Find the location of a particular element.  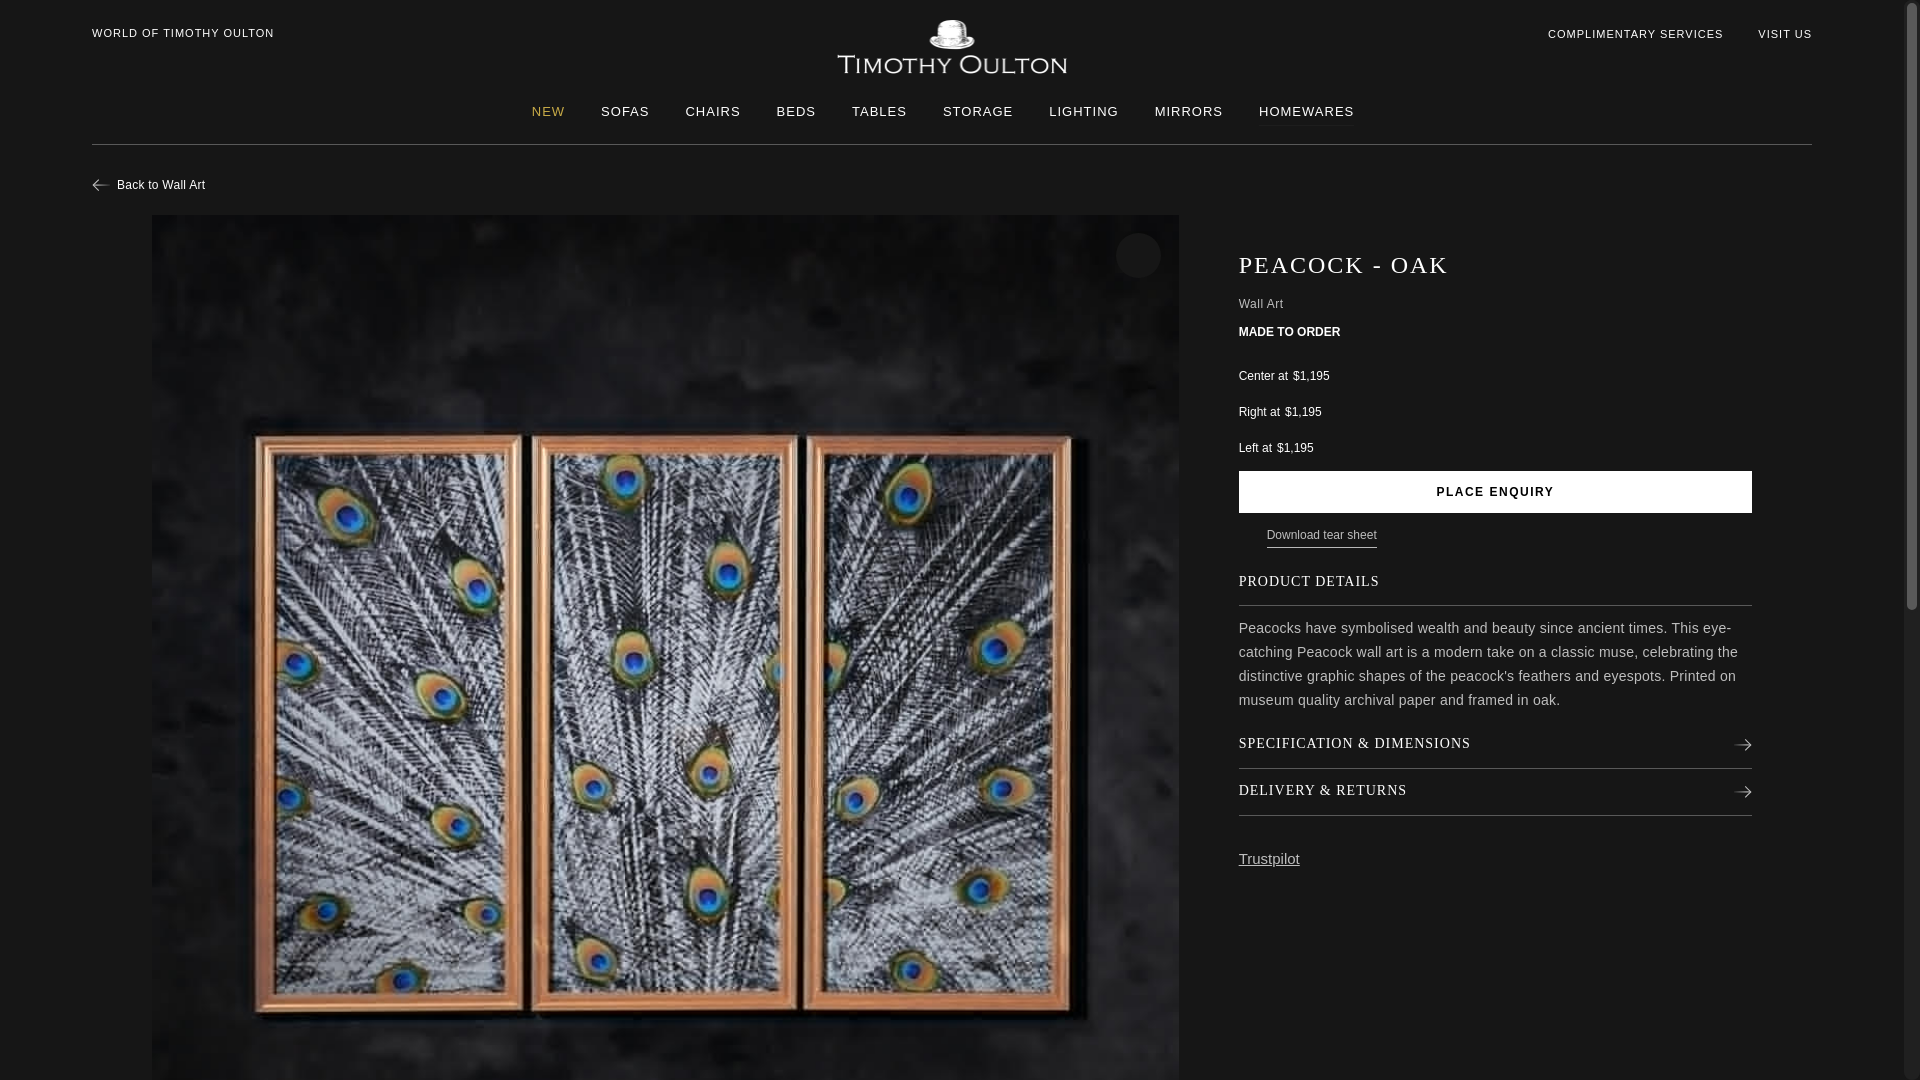

SOFAS is located at coordinates (624, 112).